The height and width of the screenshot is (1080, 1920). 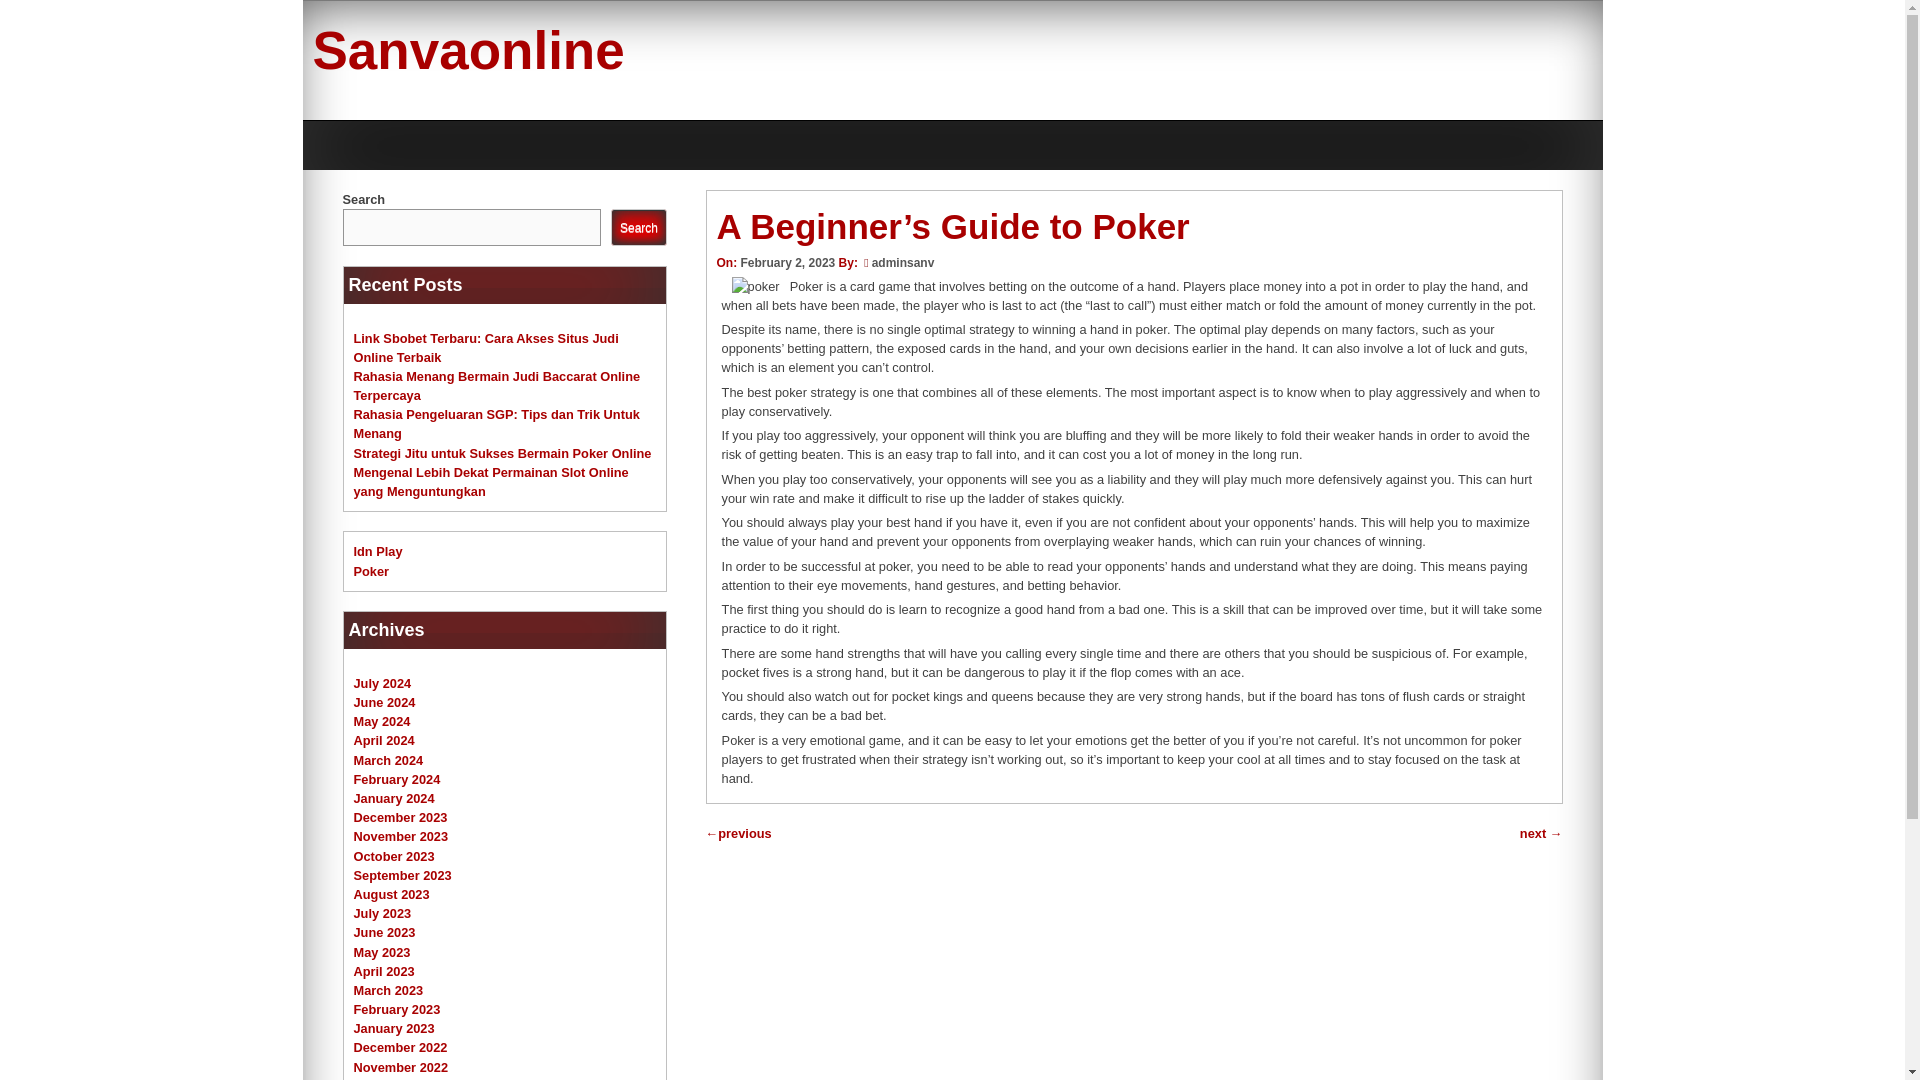 What do you see at coordinates (468, 50) in the screenshot?
I see `Sanvaonline` at bounding box center [468, 50].